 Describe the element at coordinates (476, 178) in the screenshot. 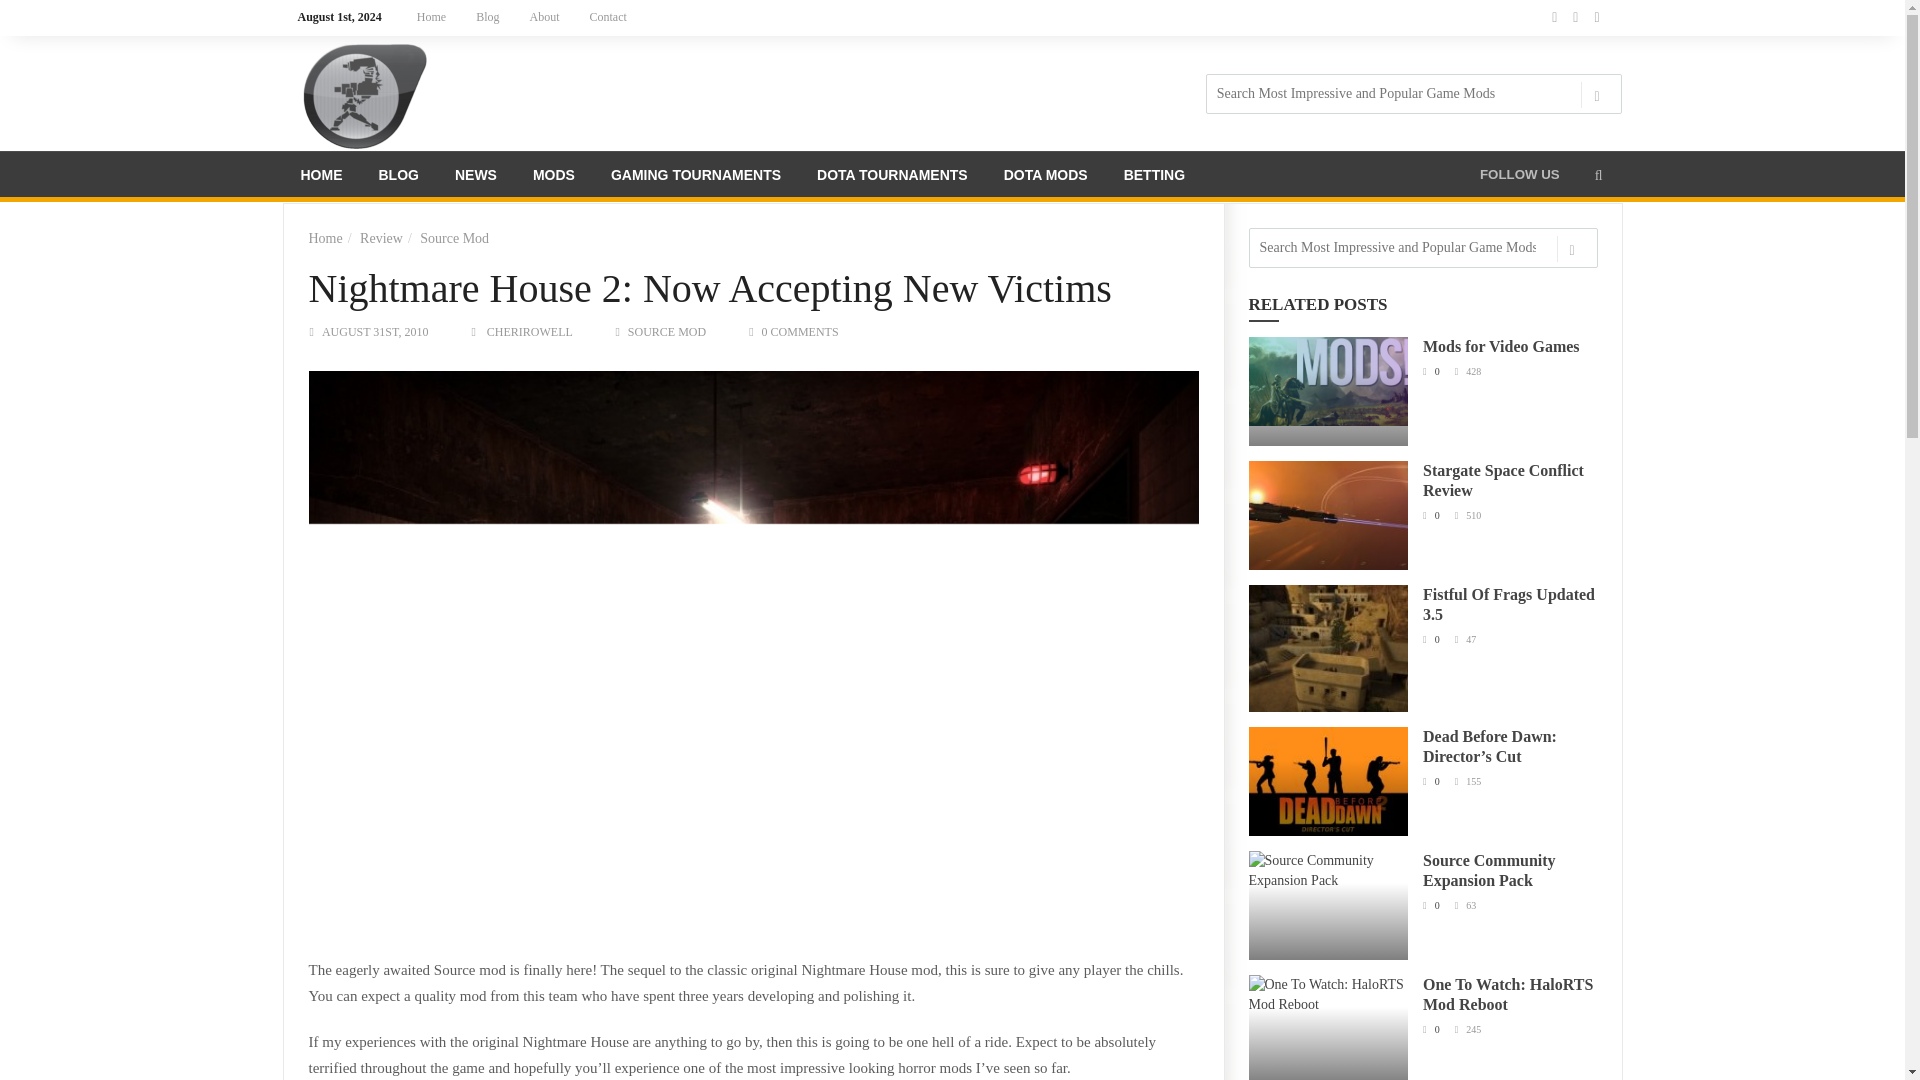

I see `NEWS` at that location.